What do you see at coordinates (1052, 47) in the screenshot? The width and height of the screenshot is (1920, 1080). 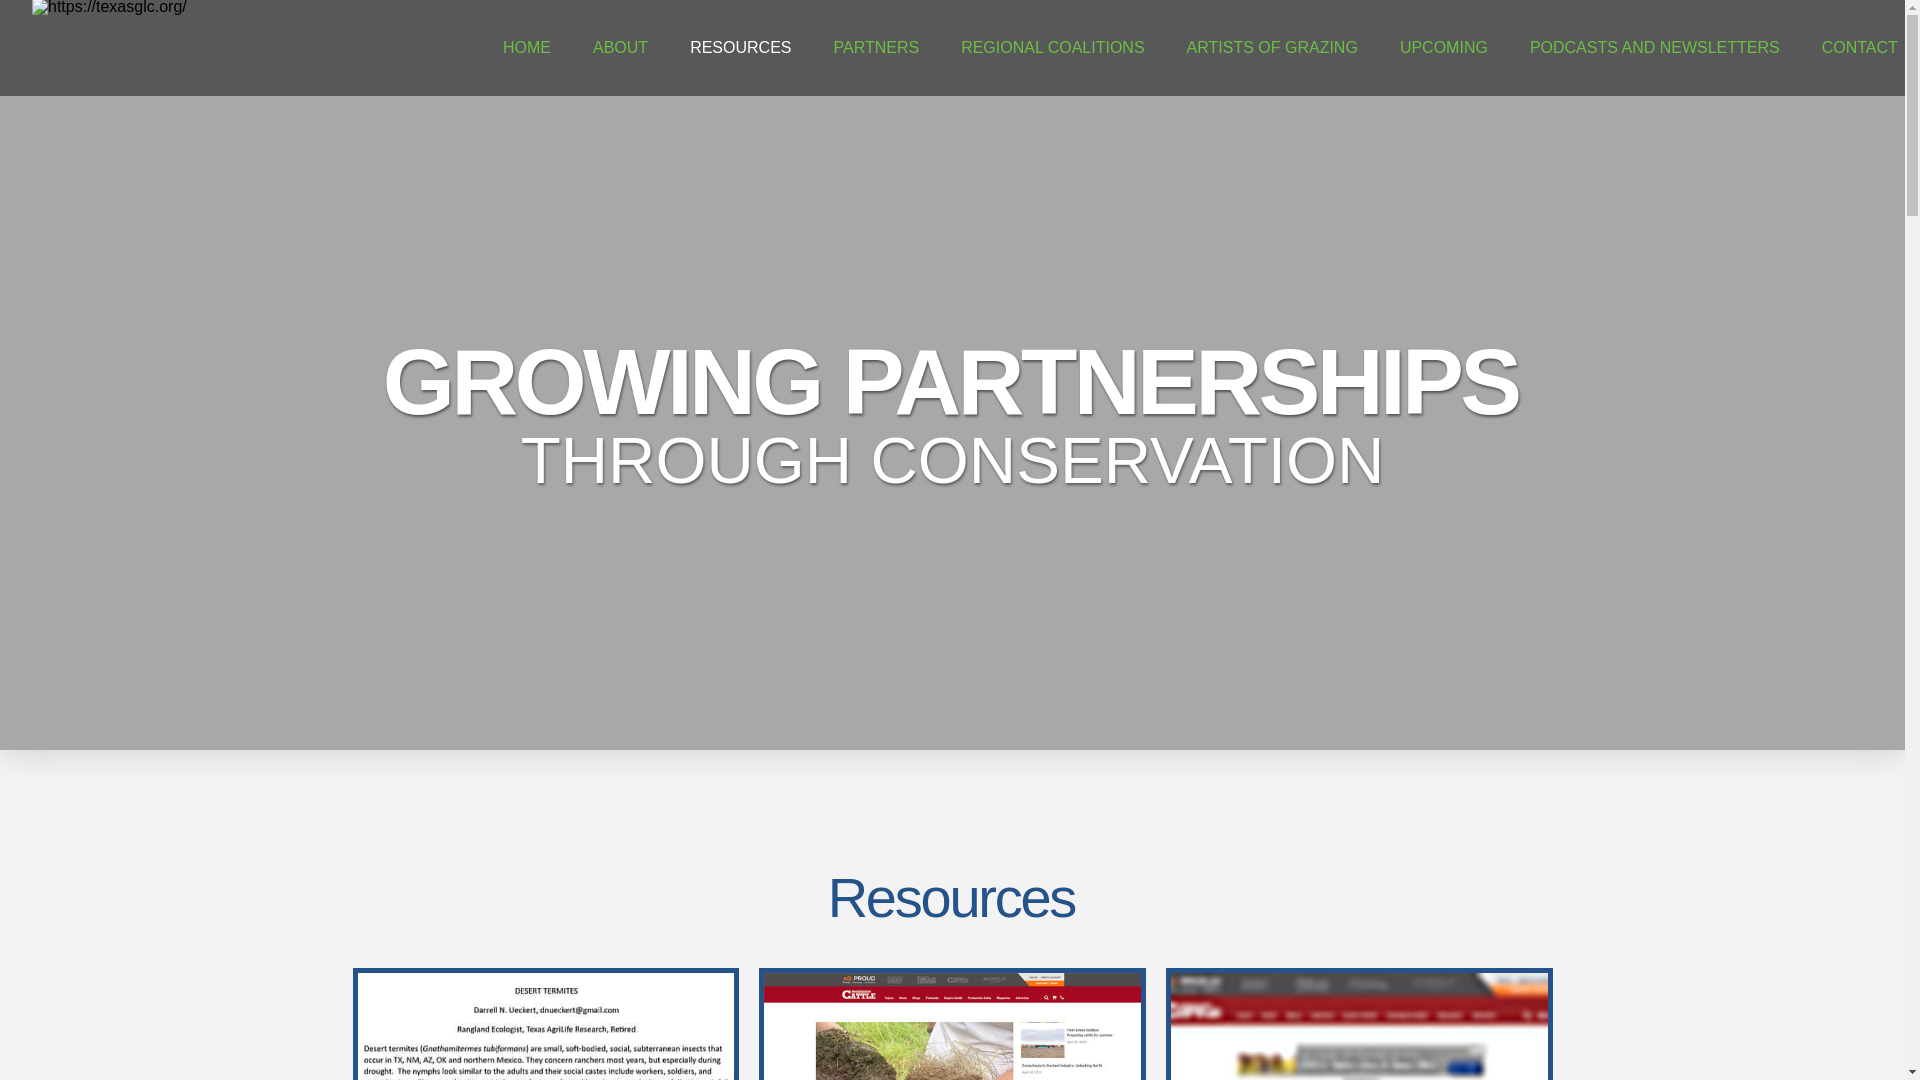 I see `REGIONAL COALITIONS` at bounding box center [1052, 47].